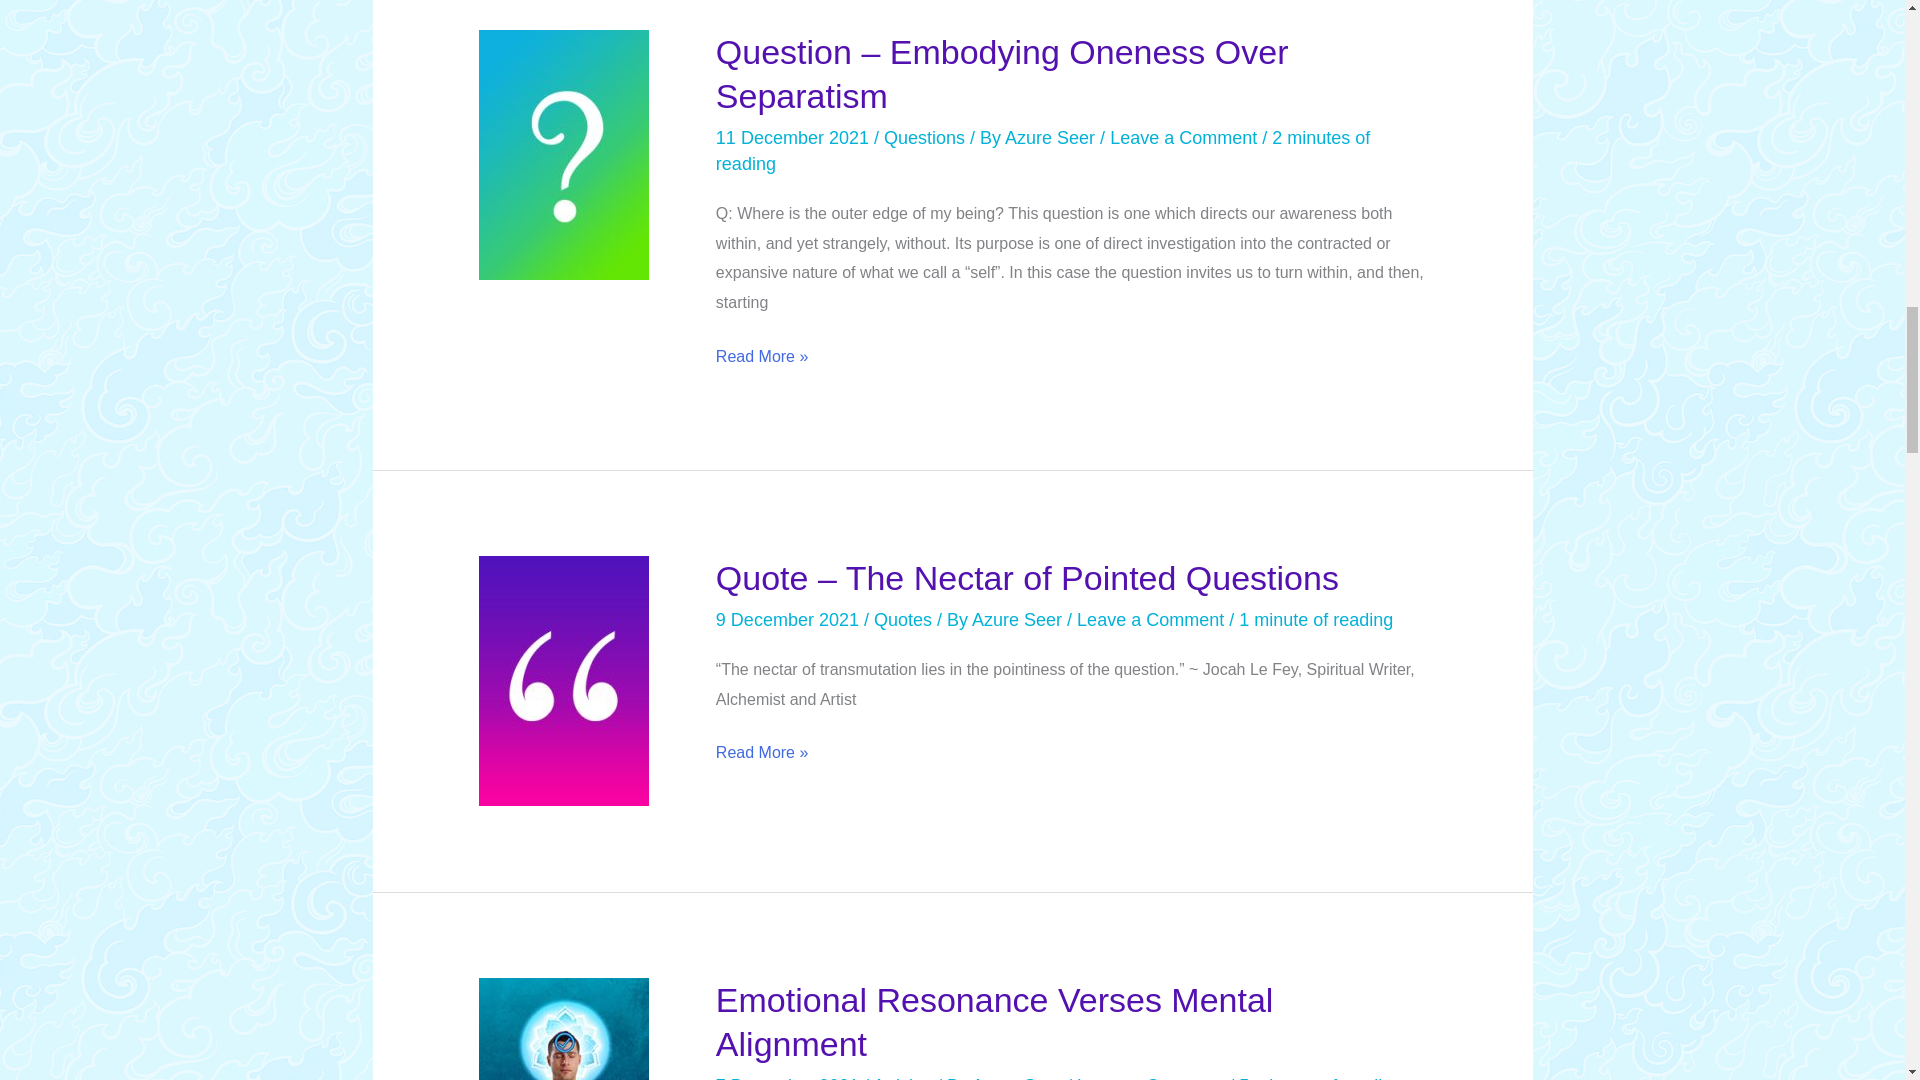 Image resolution: width=1920 pixels, height=1080 pixels. Describe the element at coordinates (1150, 620) in the screenshot. I see `Leave a Comment` at that location.